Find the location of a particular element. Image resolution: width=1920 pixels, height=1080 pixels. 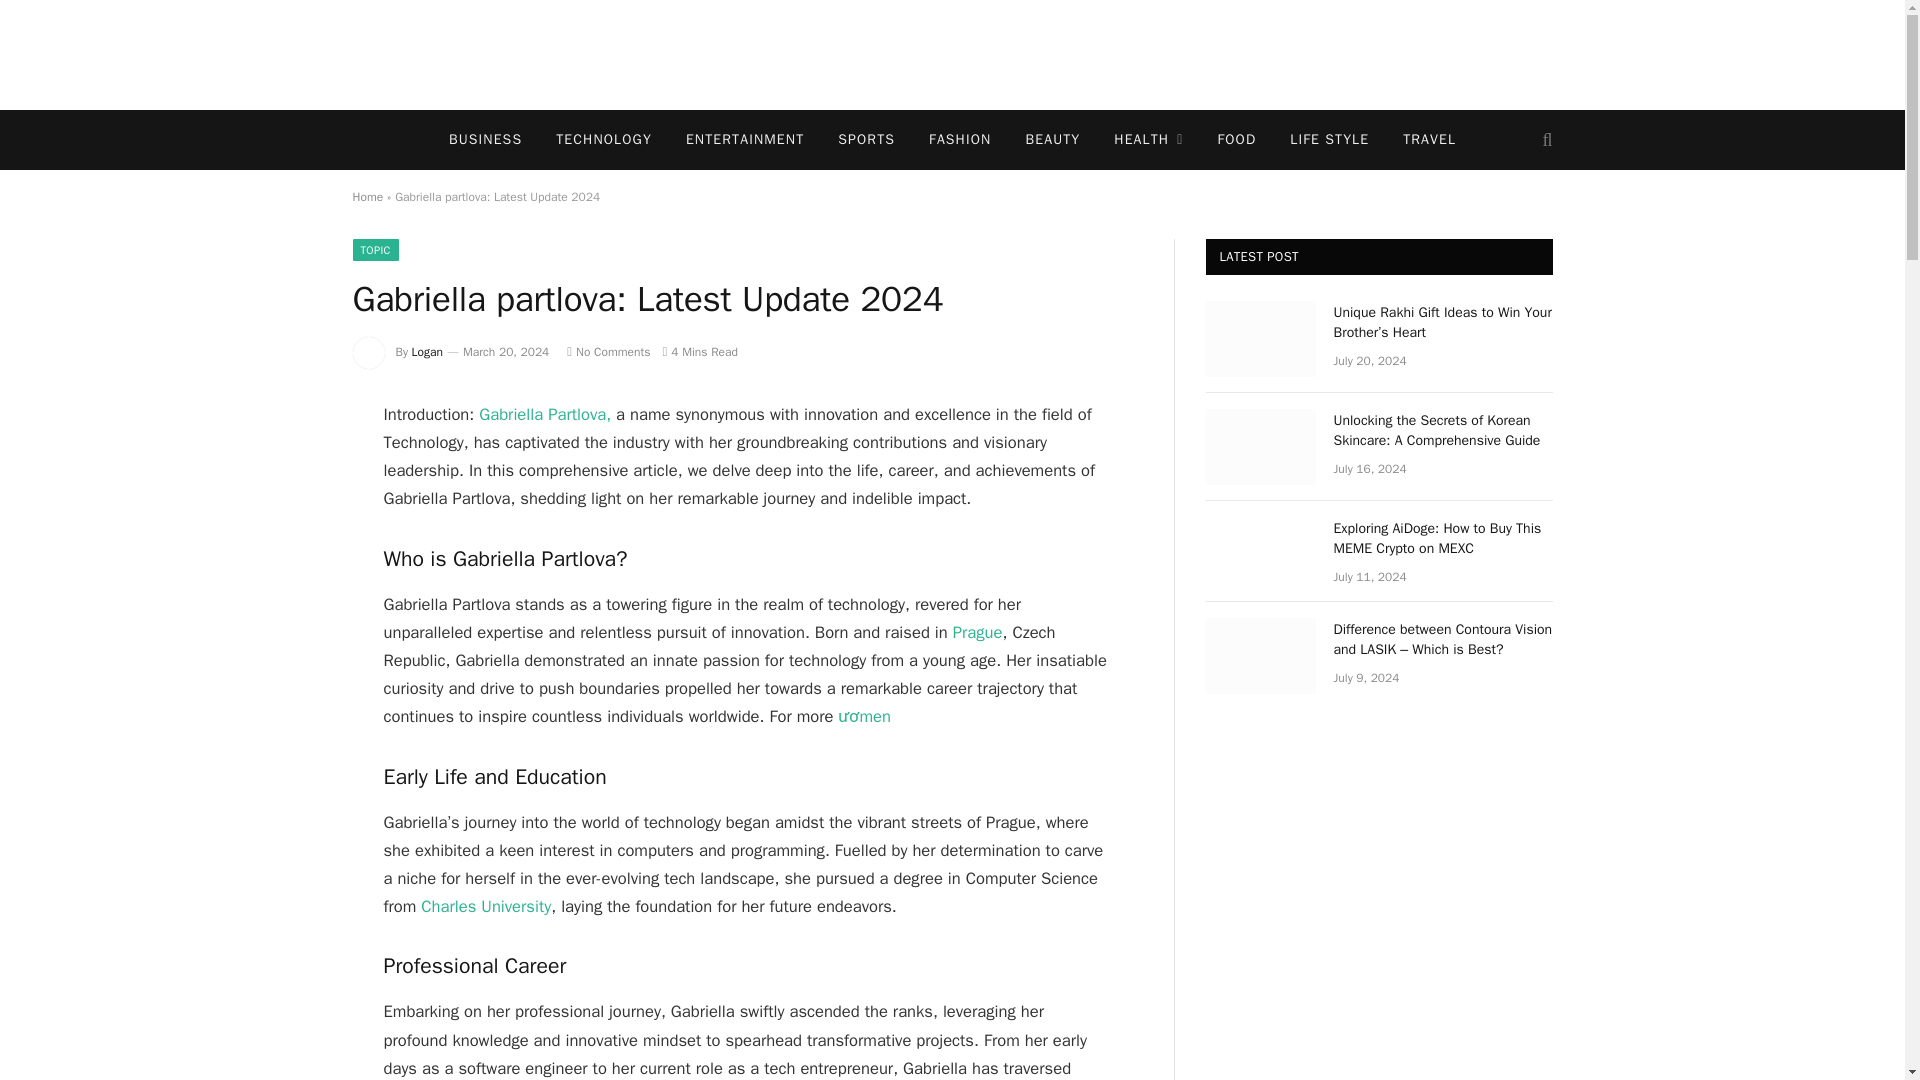

LIFE STYLE is located at coordinates (1329, 140).